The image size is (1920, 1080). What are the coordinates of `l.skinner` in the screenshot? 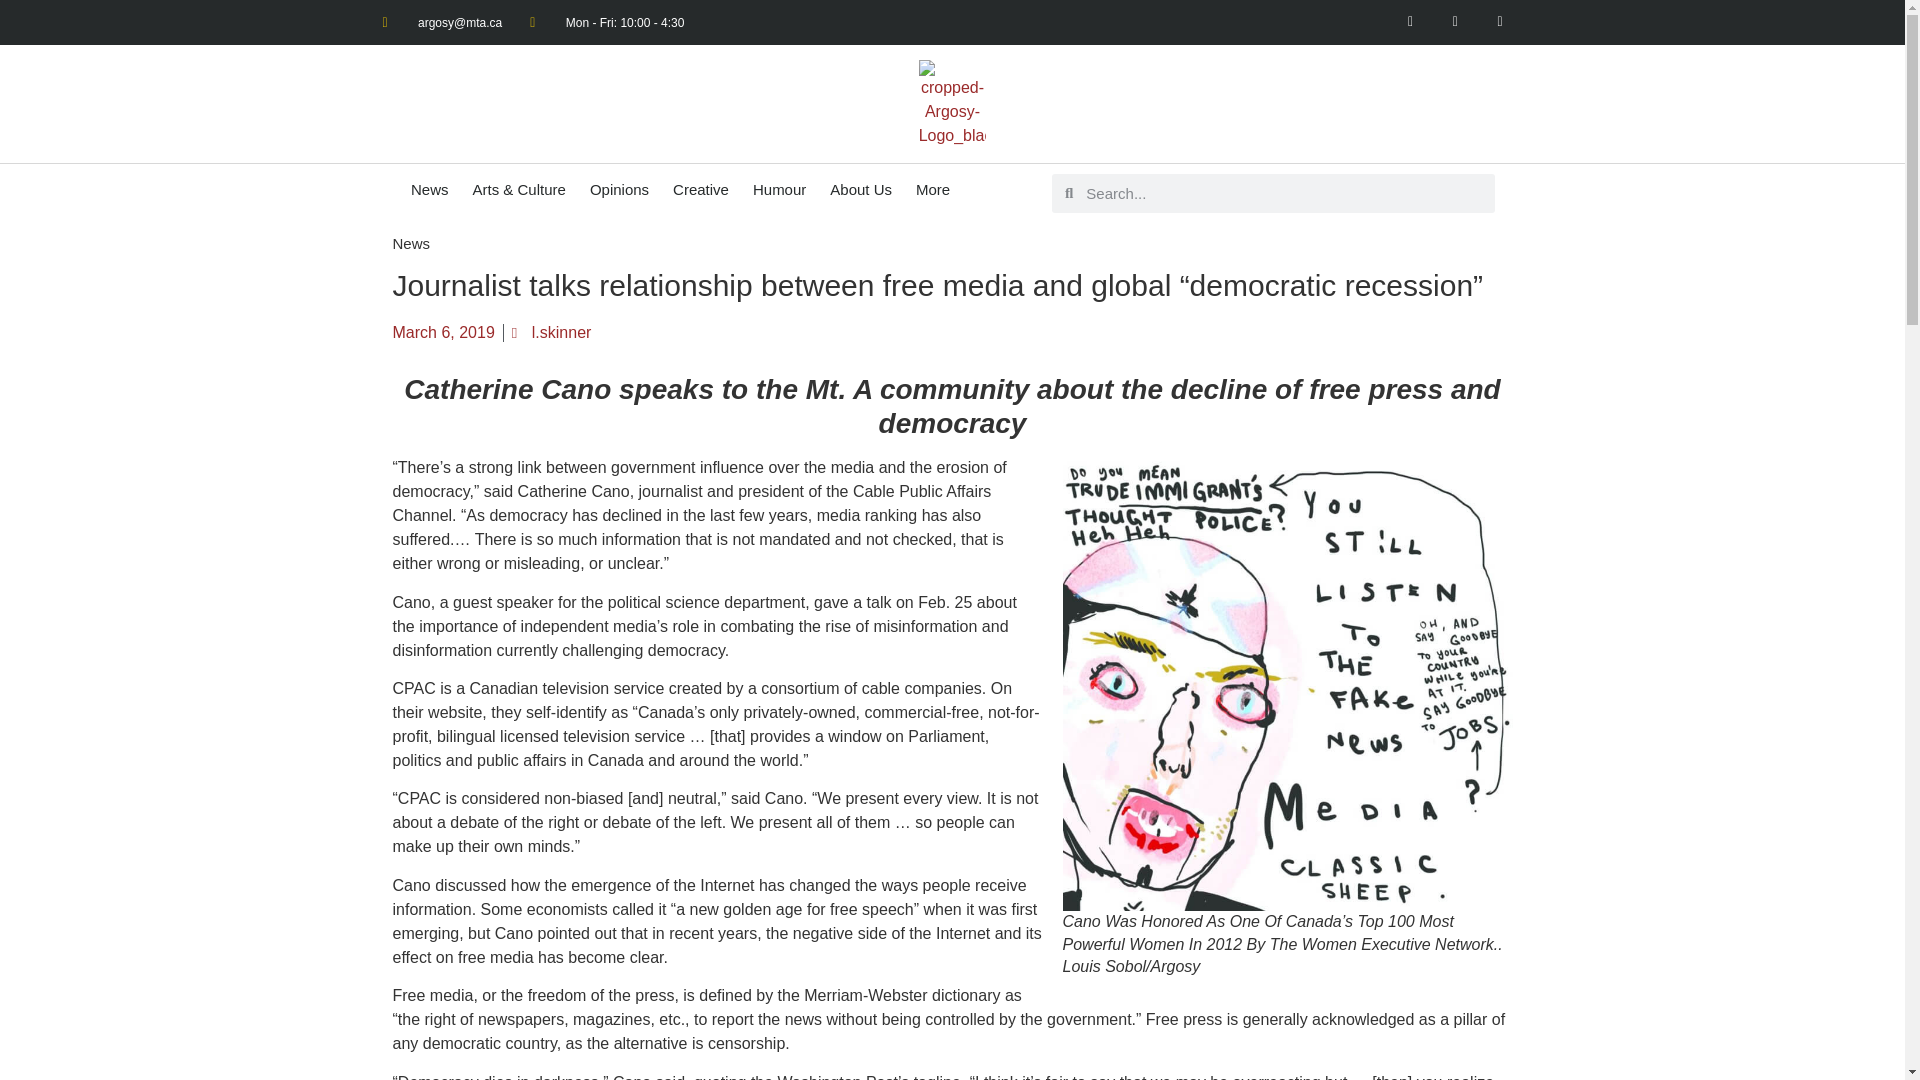 It's located at (552, 332).